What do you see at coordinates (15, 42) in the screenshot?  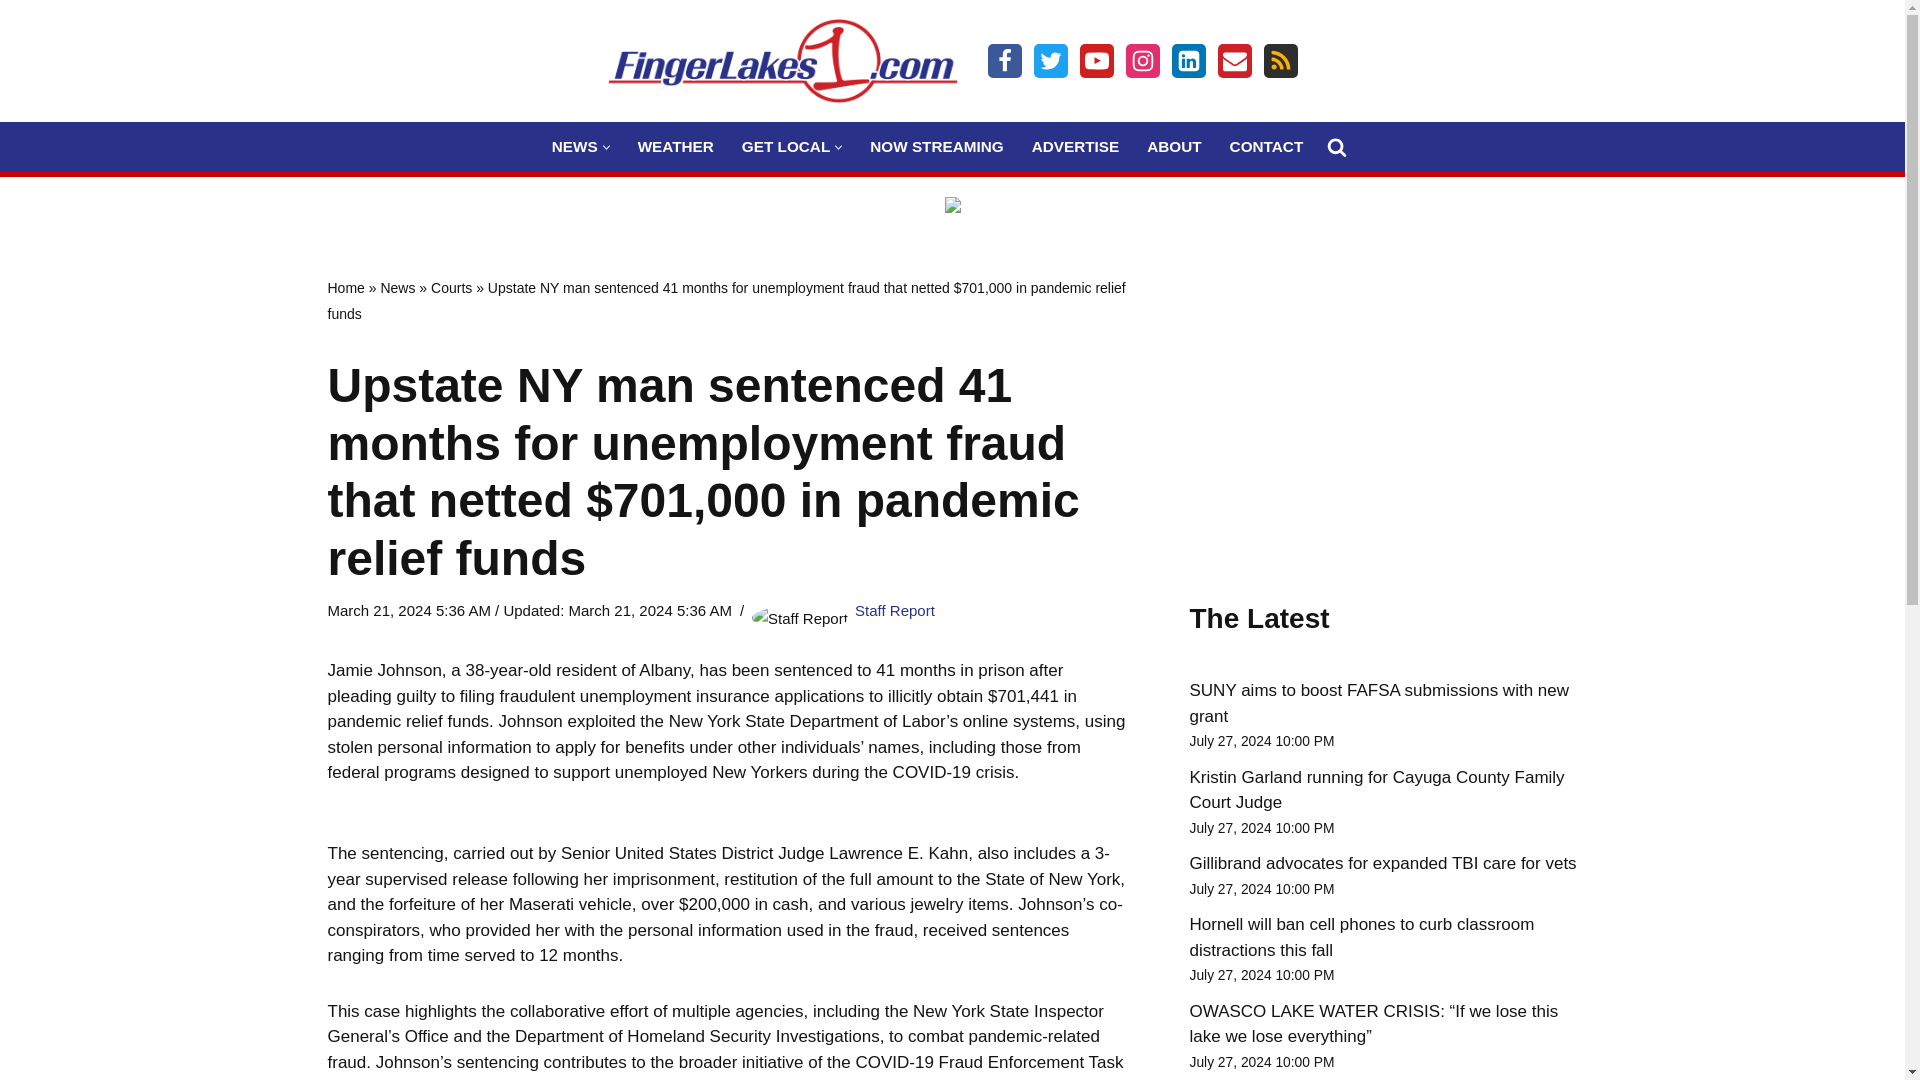 I see `Skip to content` at bounding box center [15, 42].